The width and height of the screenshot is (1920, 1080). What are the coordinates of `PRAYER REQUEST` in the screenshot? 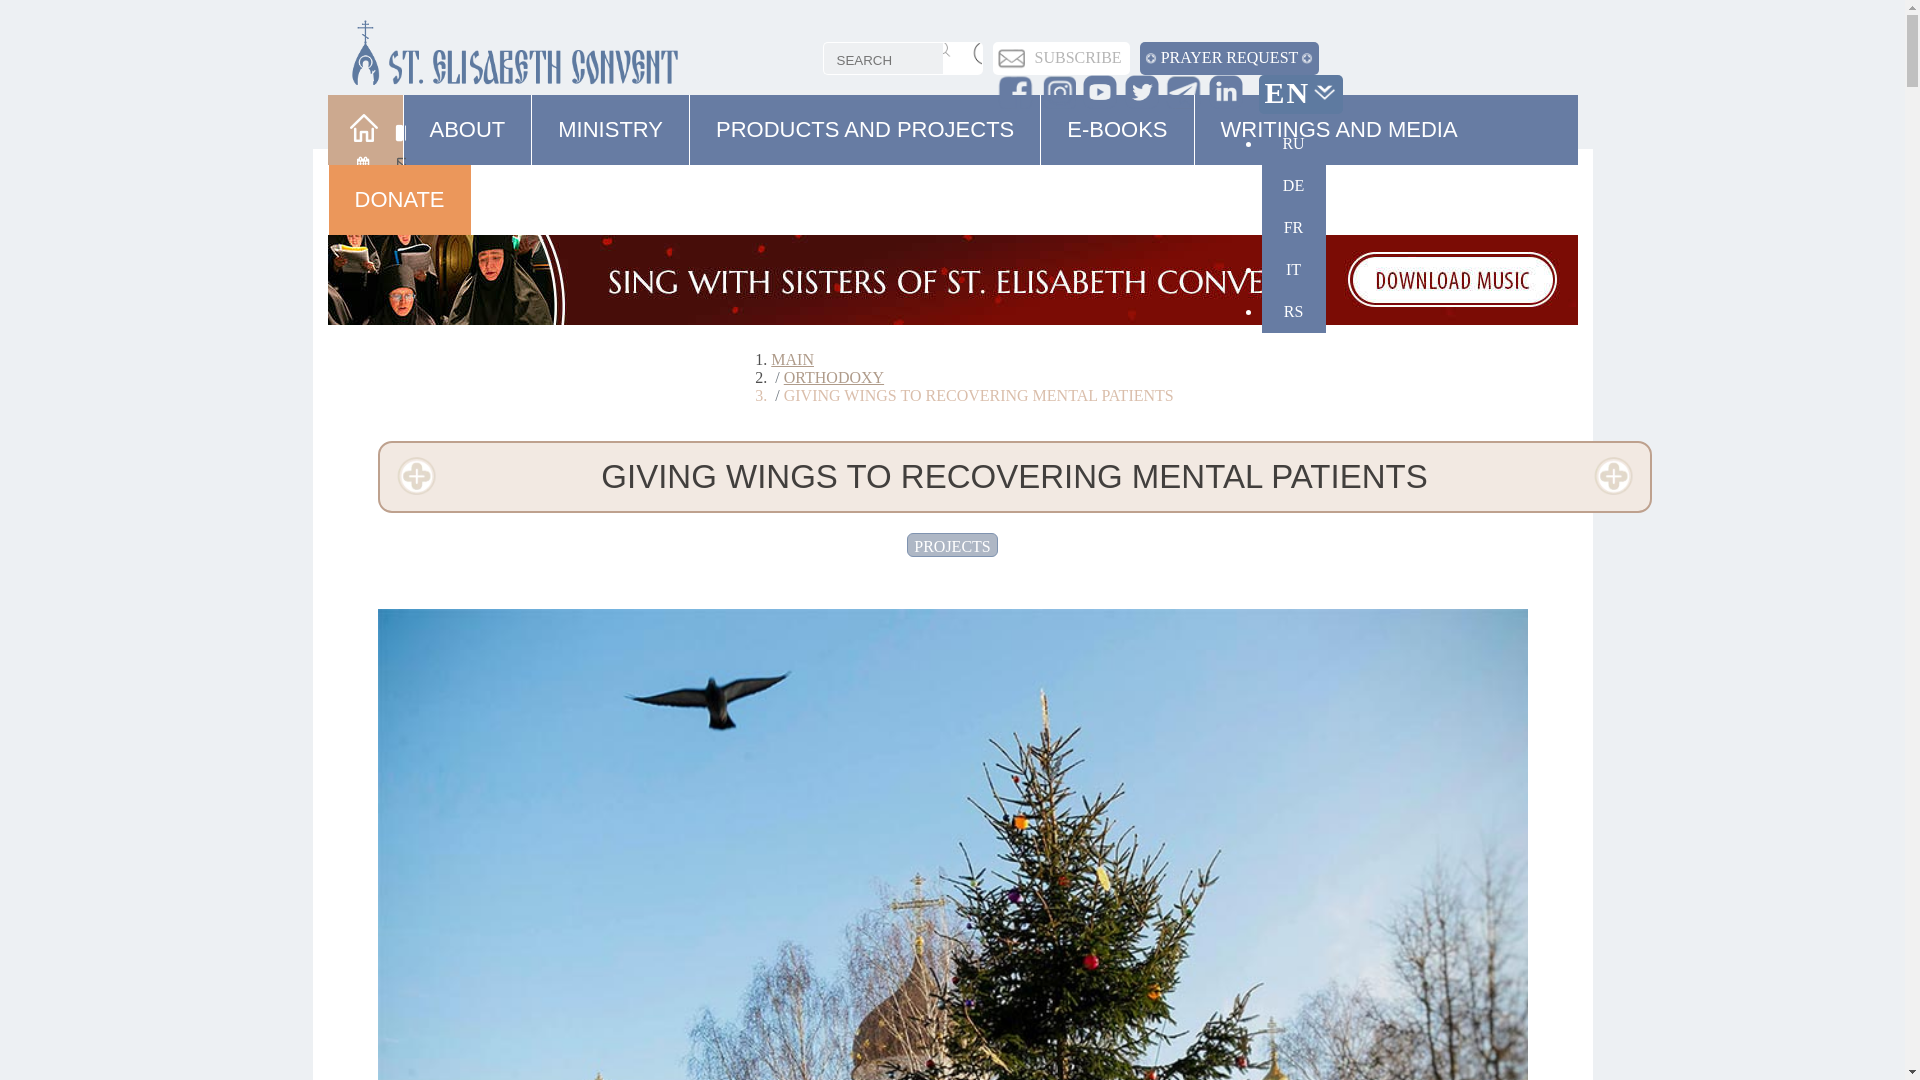 It's located at (1230, 57).